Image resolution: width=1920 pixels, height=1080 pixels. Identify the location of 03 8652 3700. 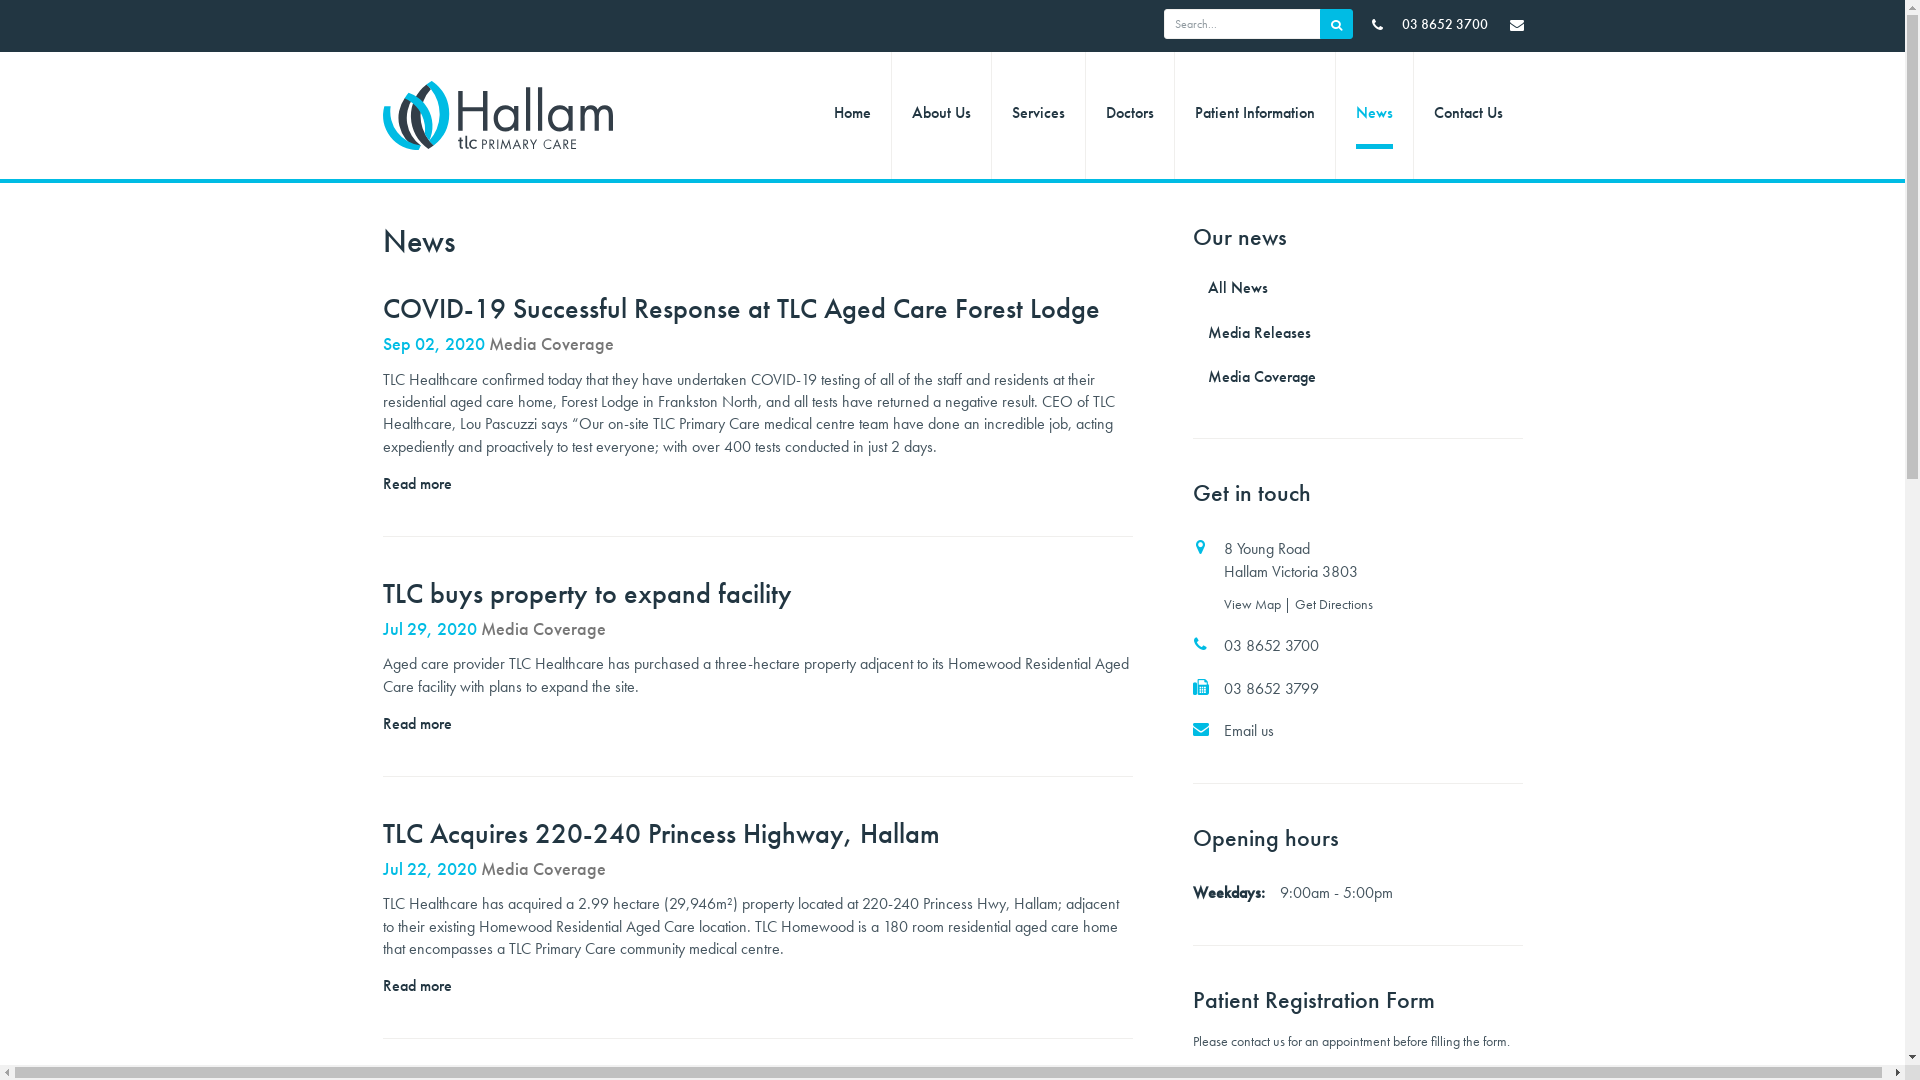
(1358, 646).